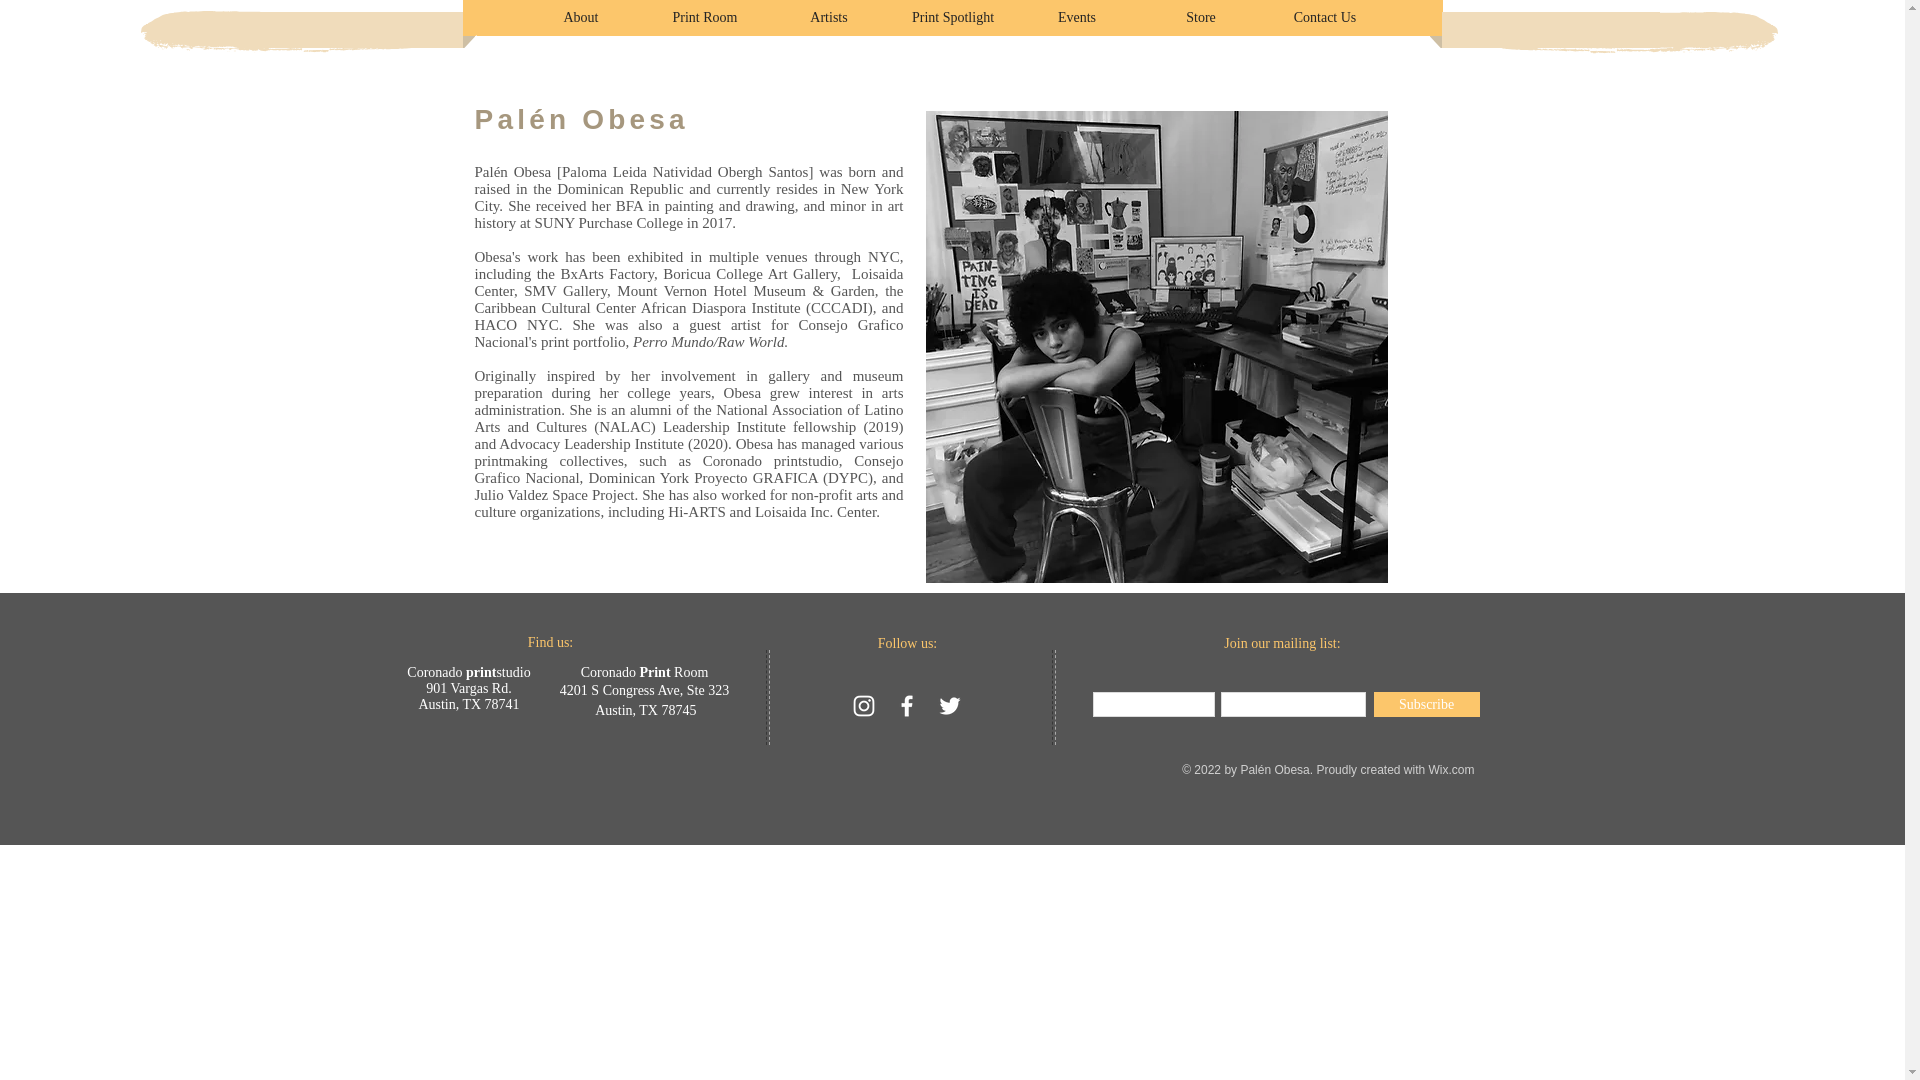 The width and height of the screenshot is (1920, 1080). I want to click on Events, so click(1076, 18).